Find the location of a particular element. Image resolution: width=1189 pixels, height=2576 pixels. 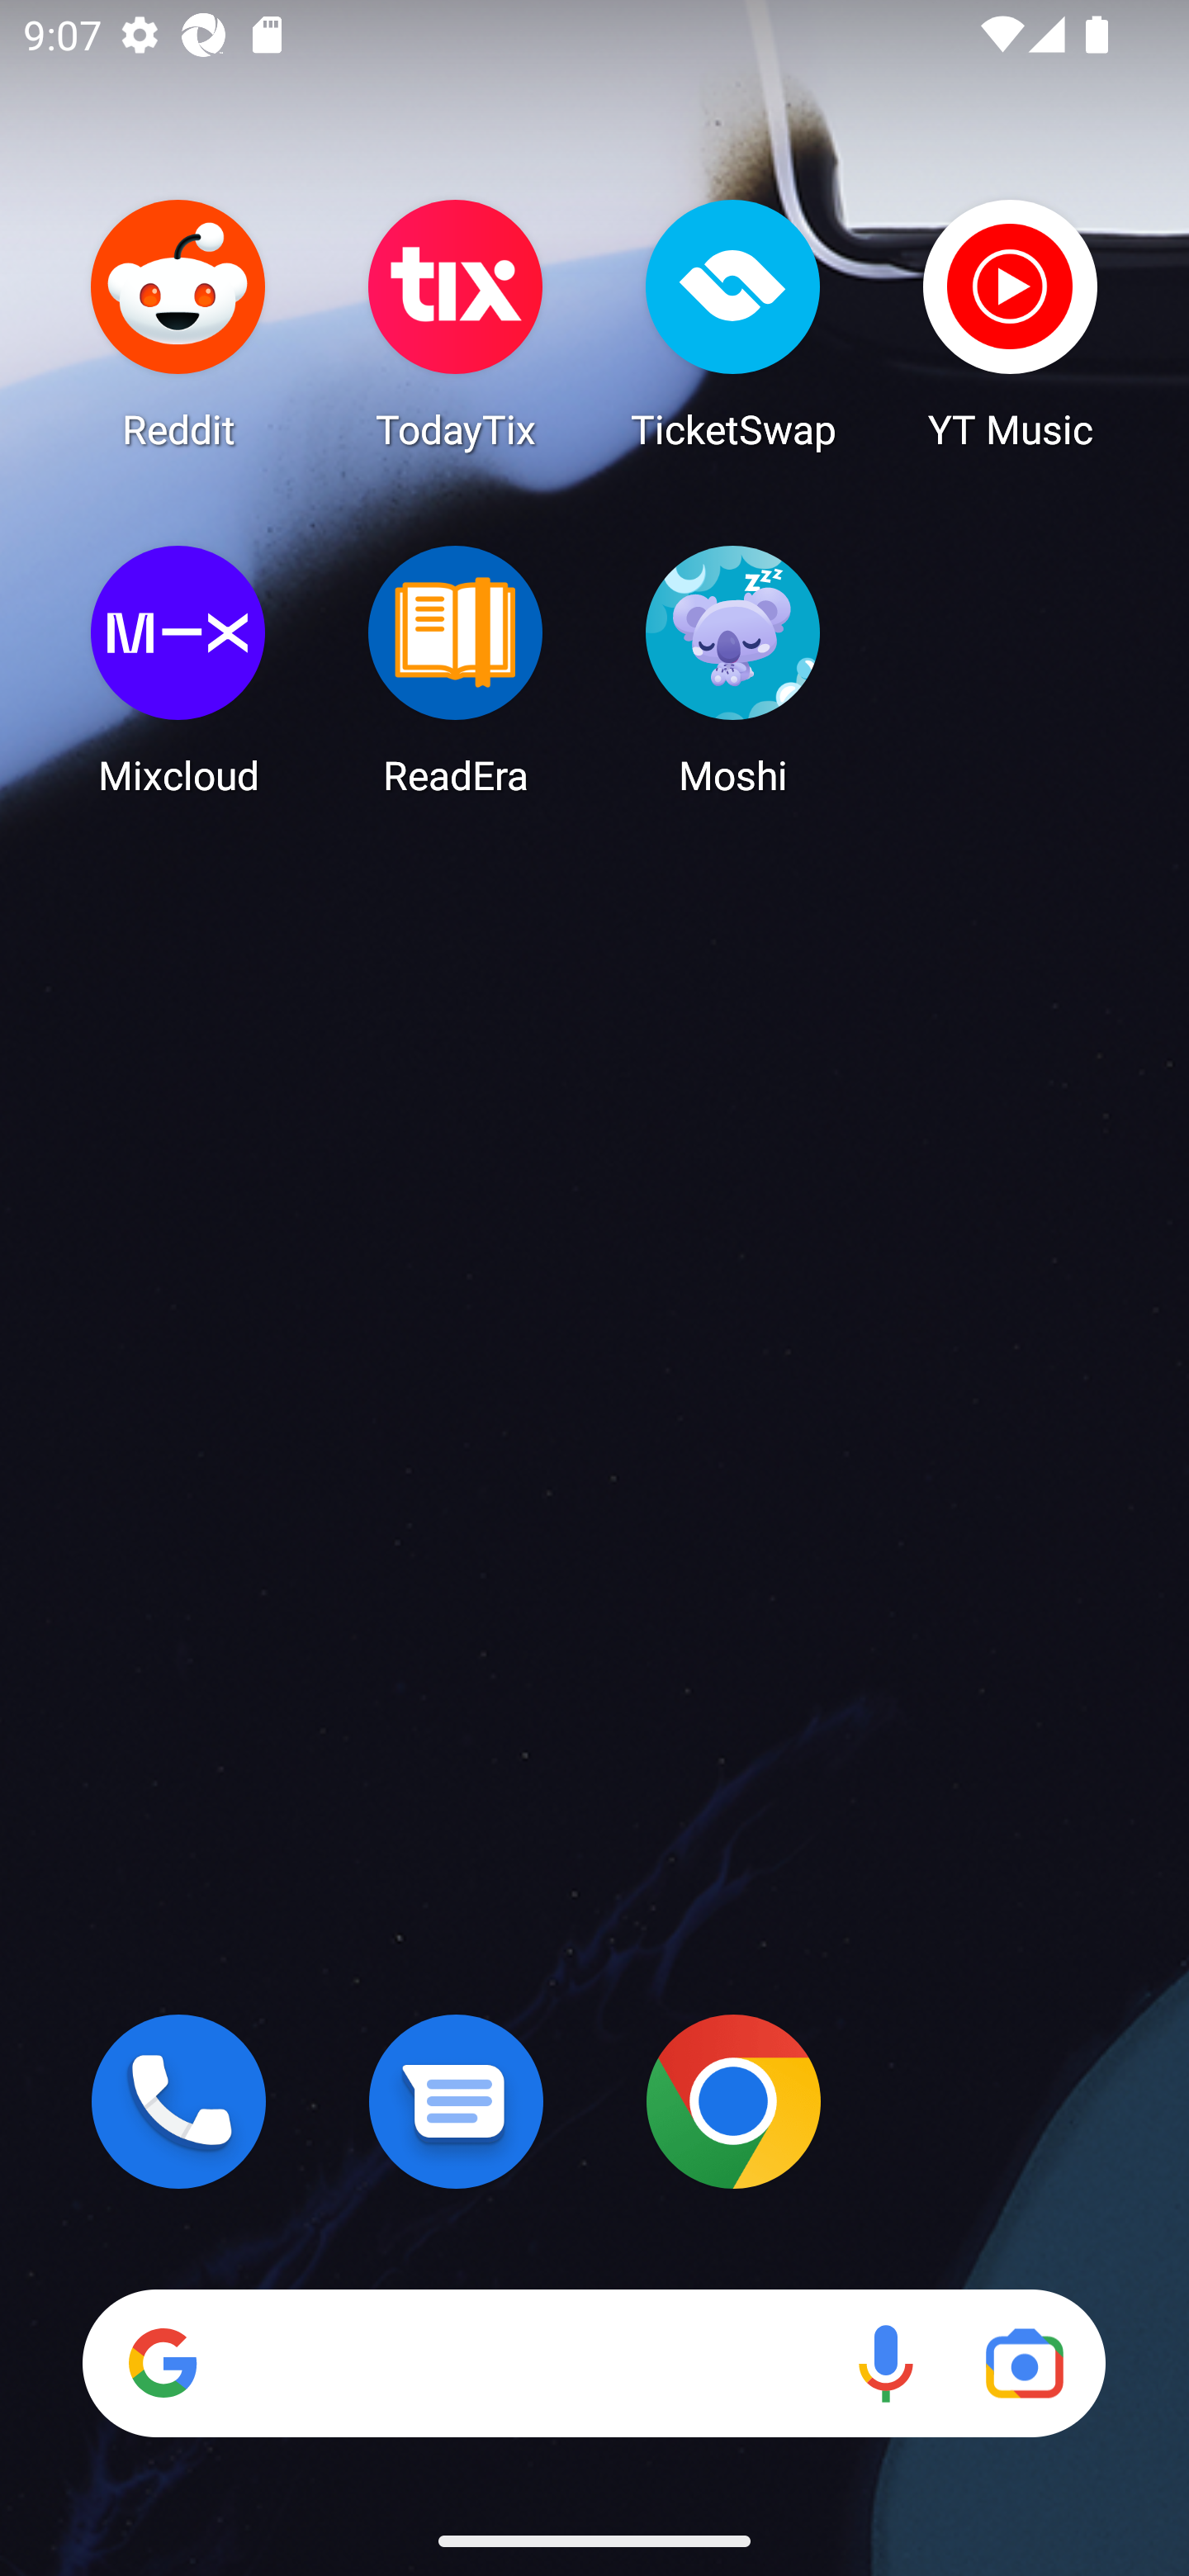

TicketSwap is located at coordinates (733, 324).